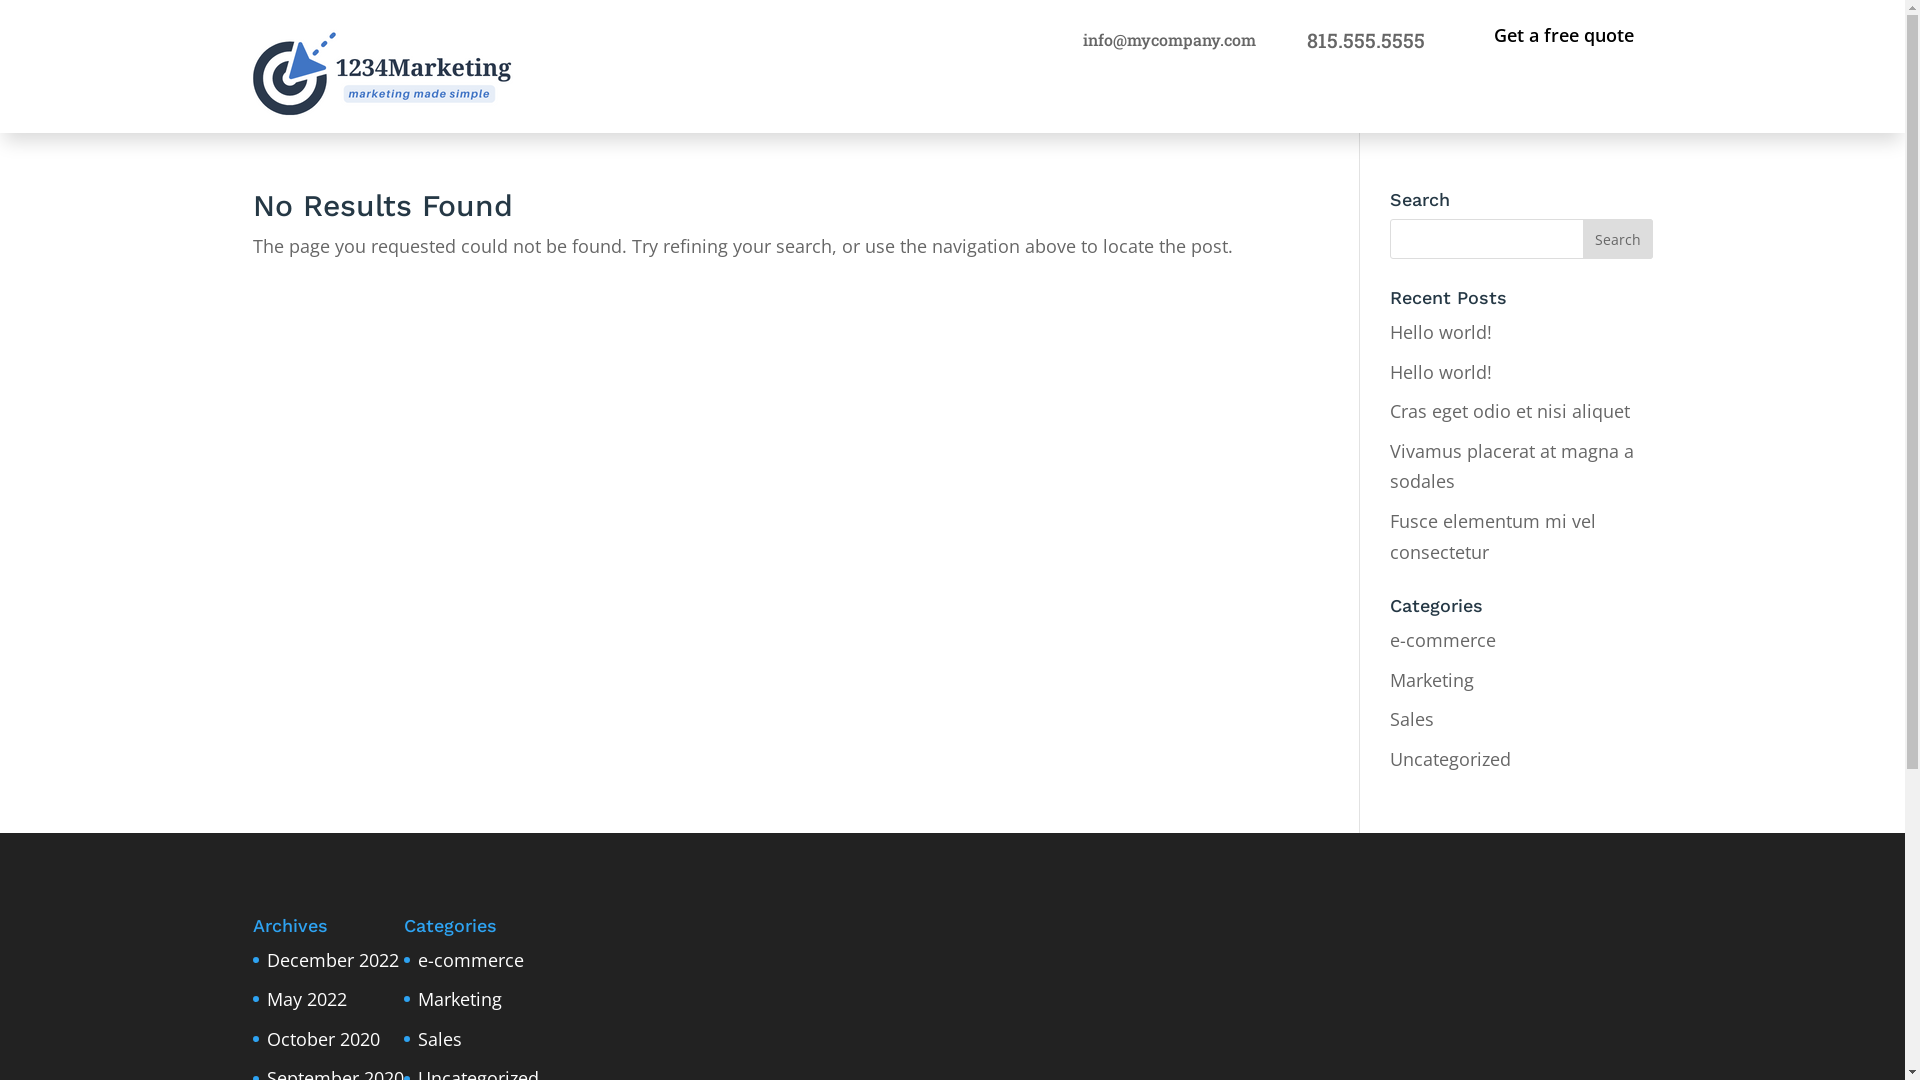  What do you see at coordinates (440, 1039) in the screenshot?
I see `Sales` at bounding box center [440, 1039].